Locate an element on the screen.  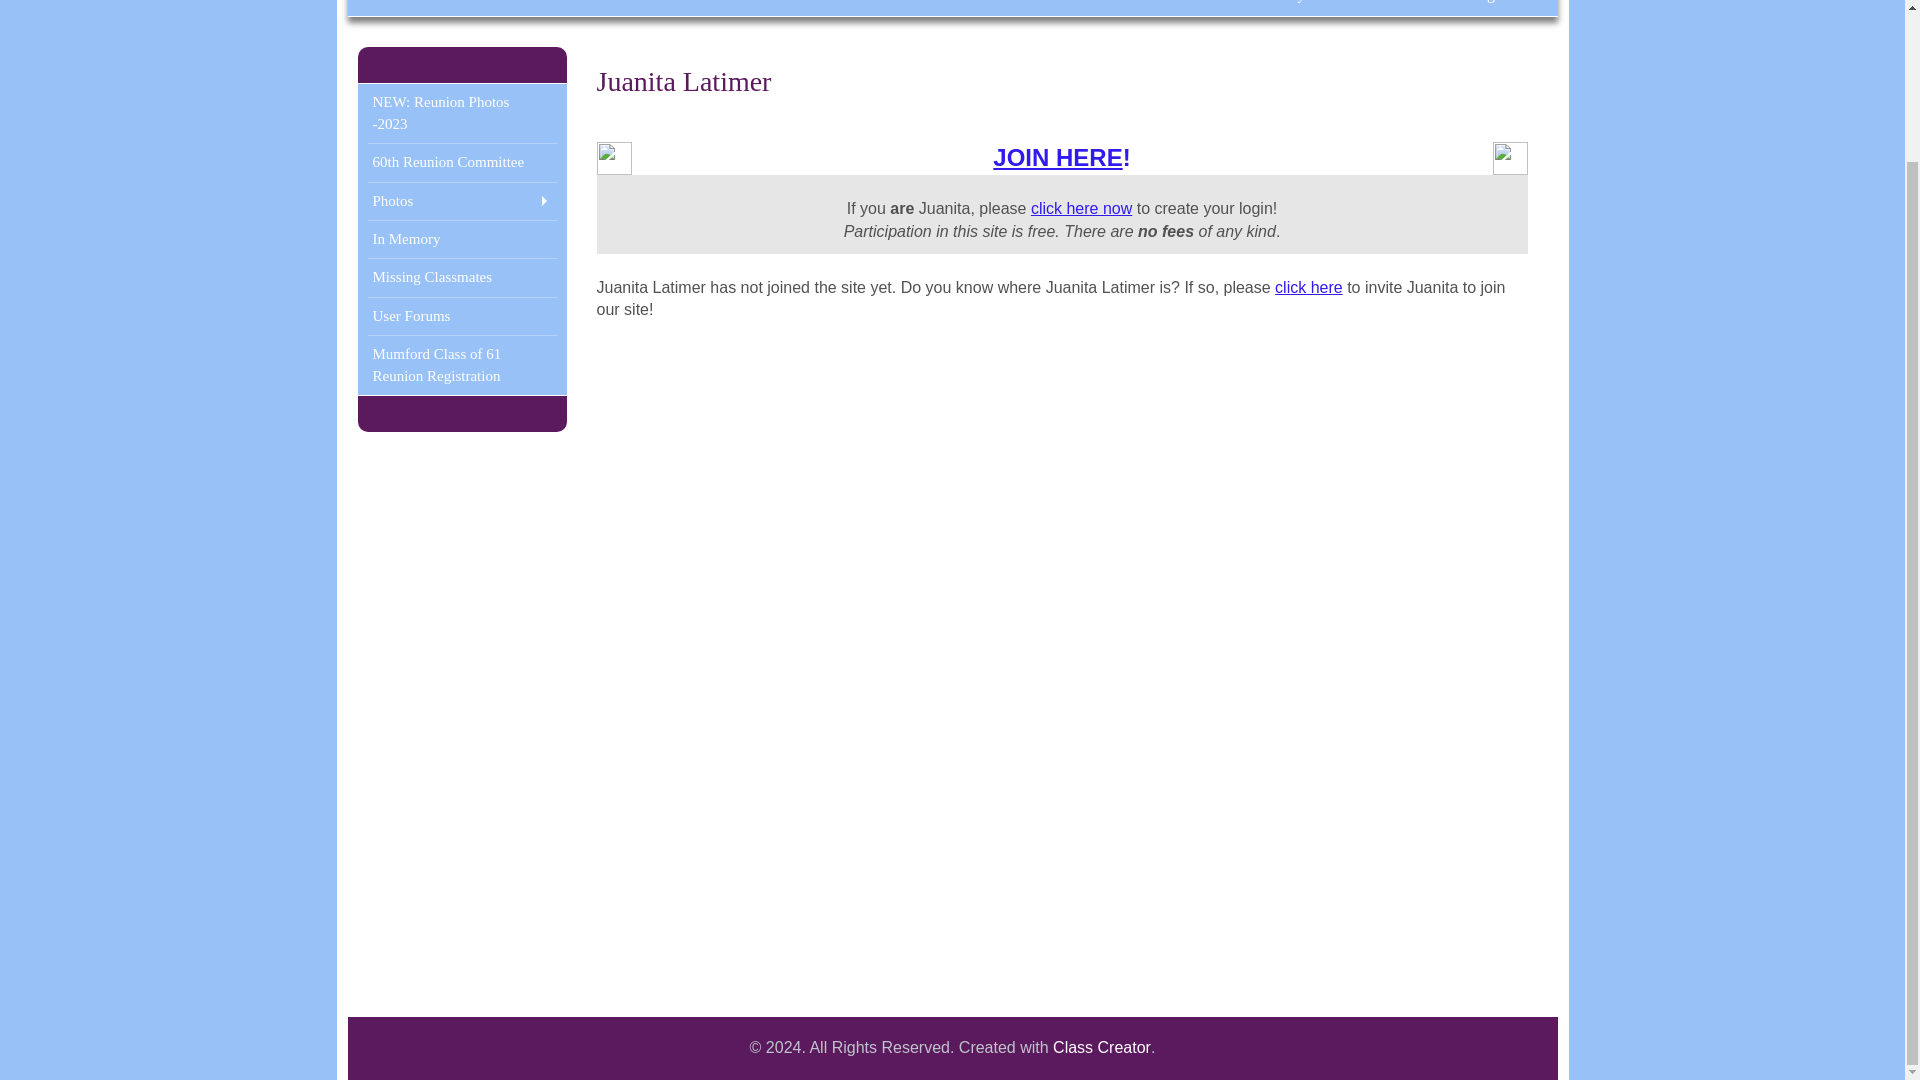
JOIN HERE! is located at coordinates (1061, 156).